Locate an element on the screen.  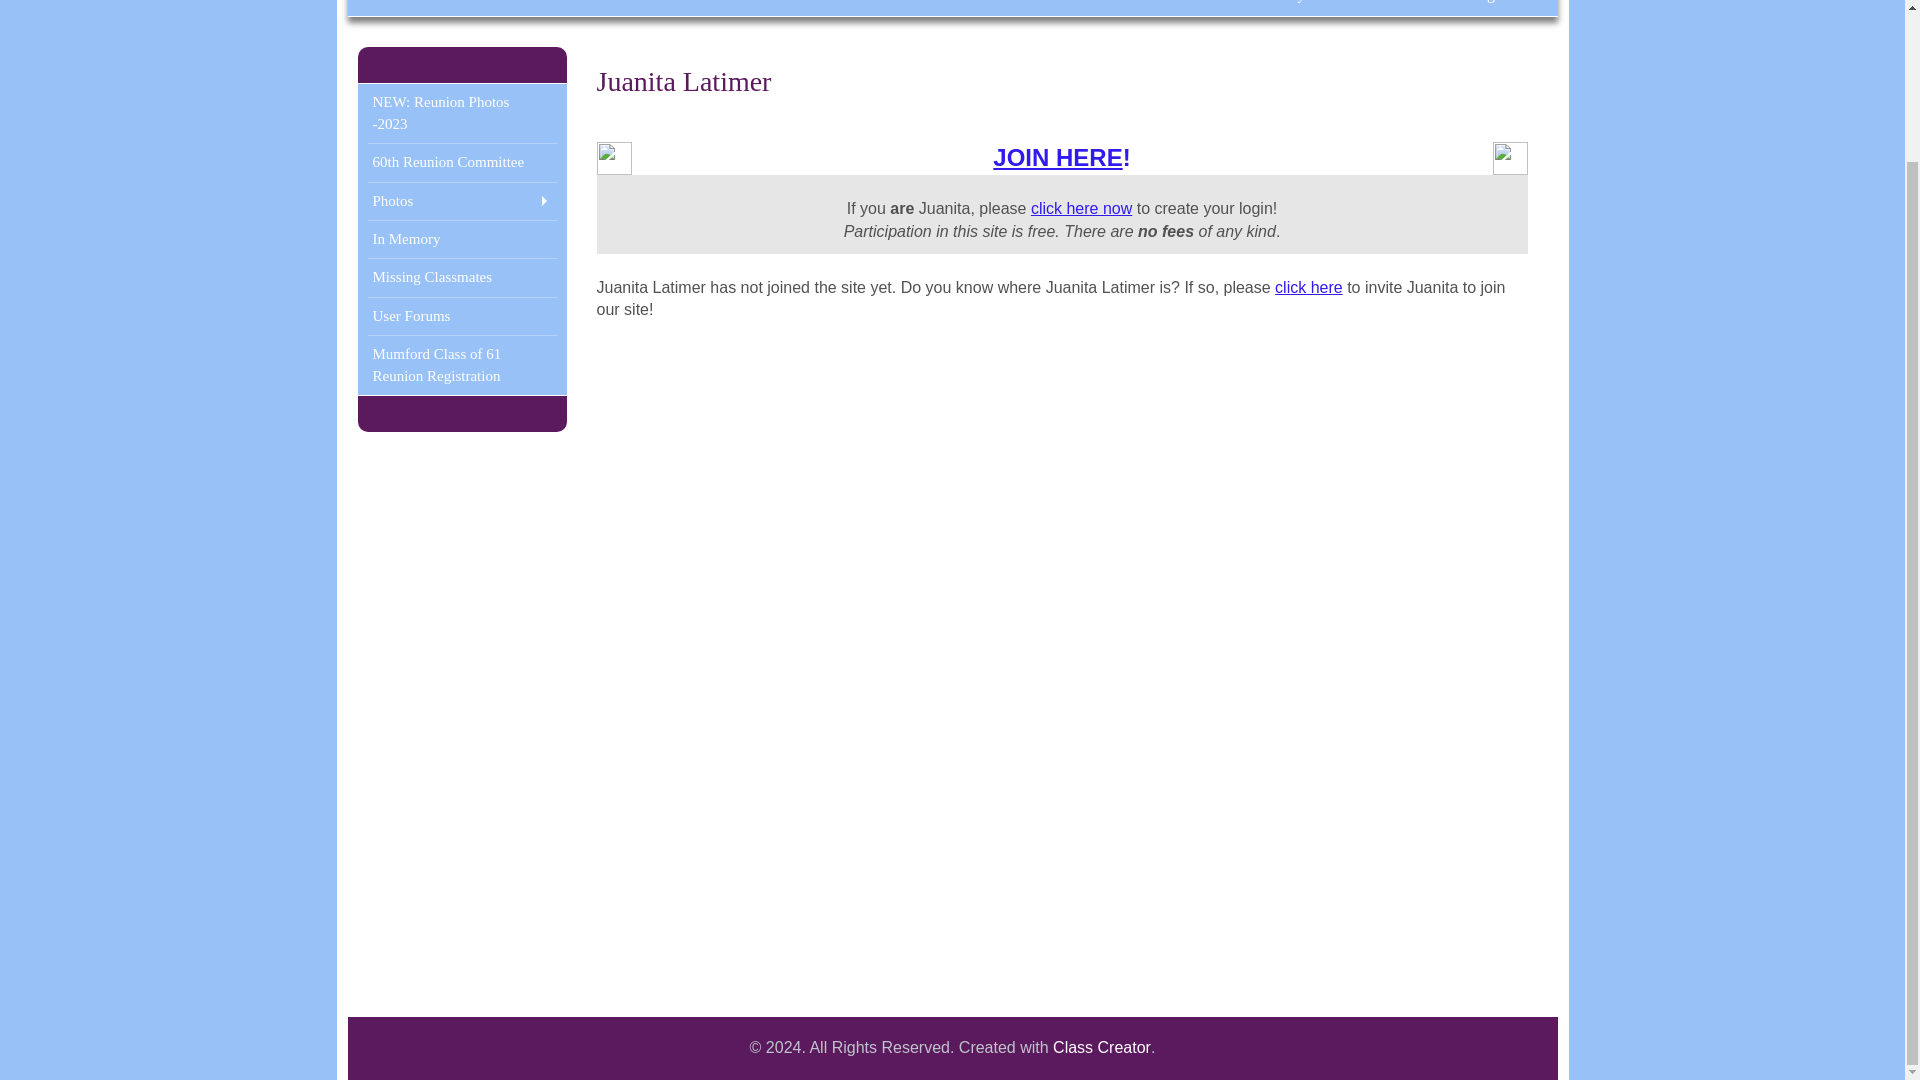
JOIN HERE! is located at coordinates (1061, 156).